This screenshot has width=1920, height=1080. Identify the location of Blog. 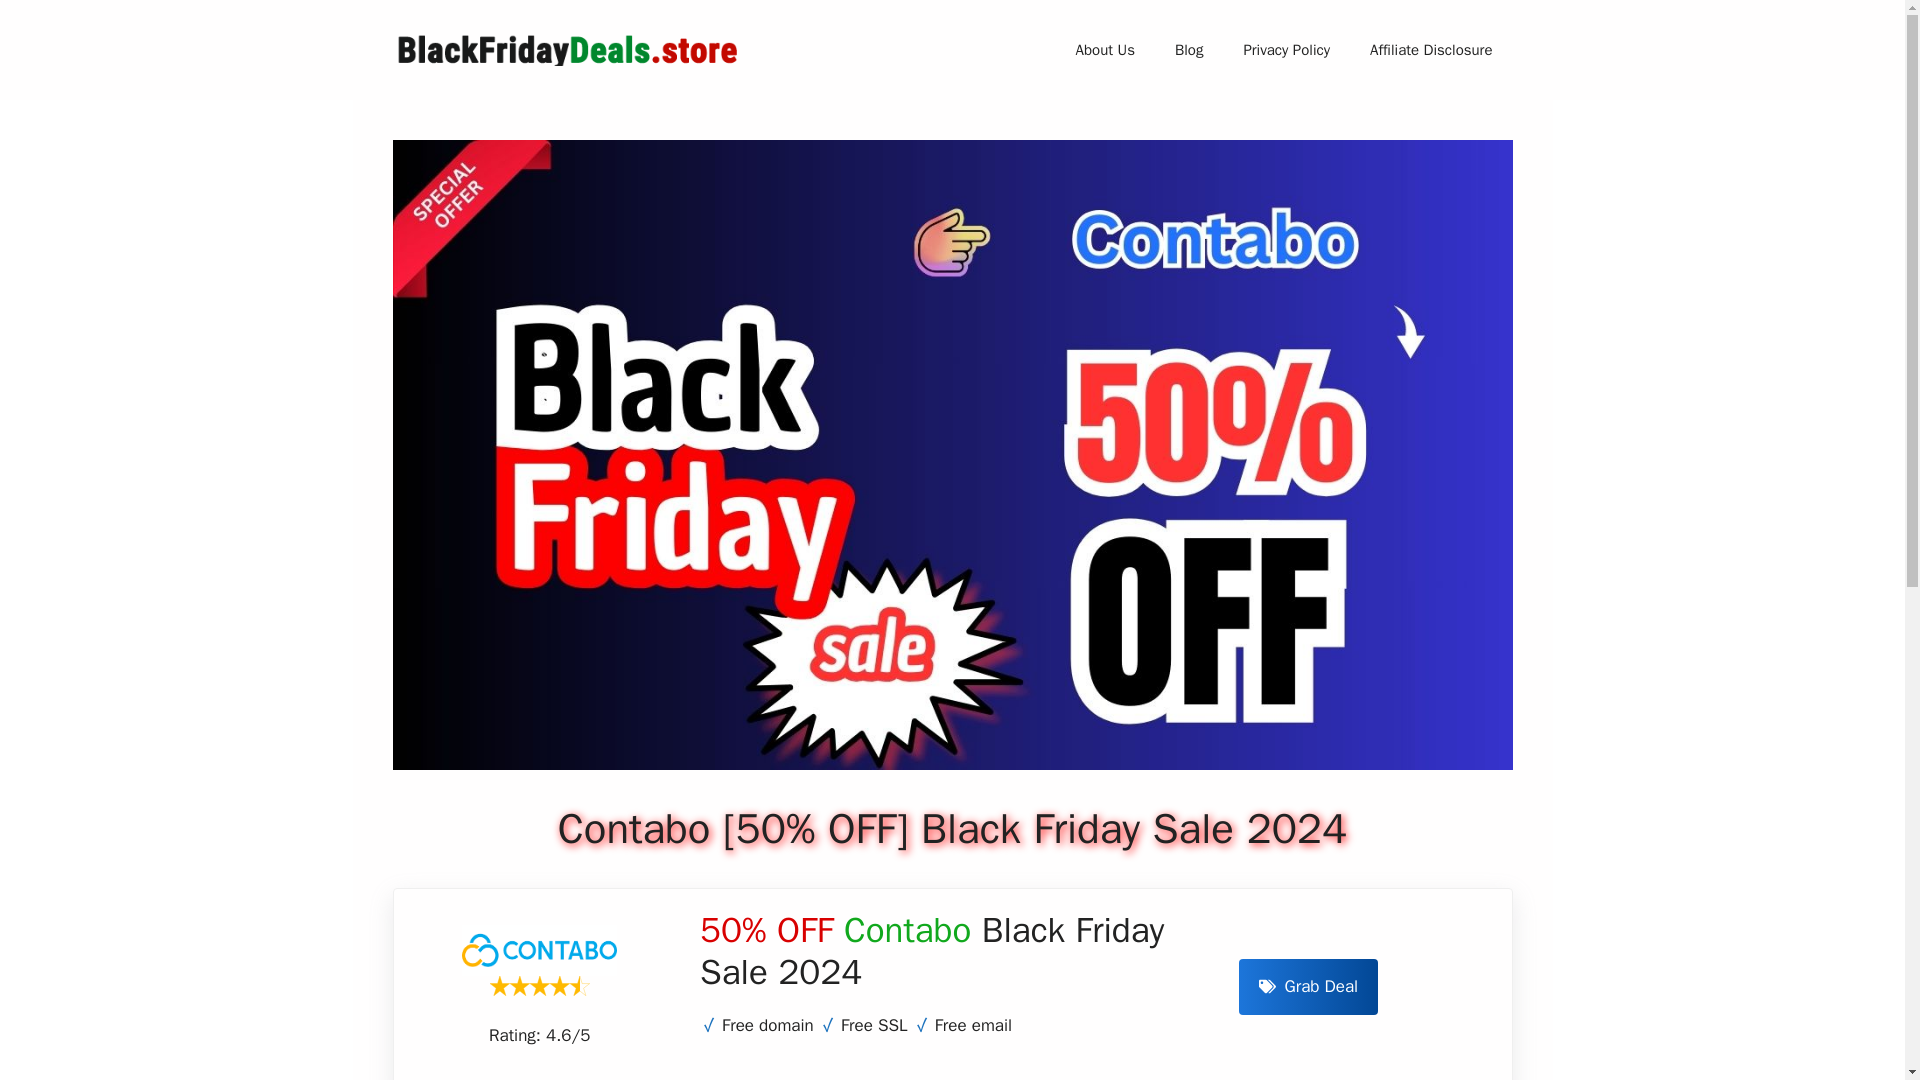
(1189, 50).